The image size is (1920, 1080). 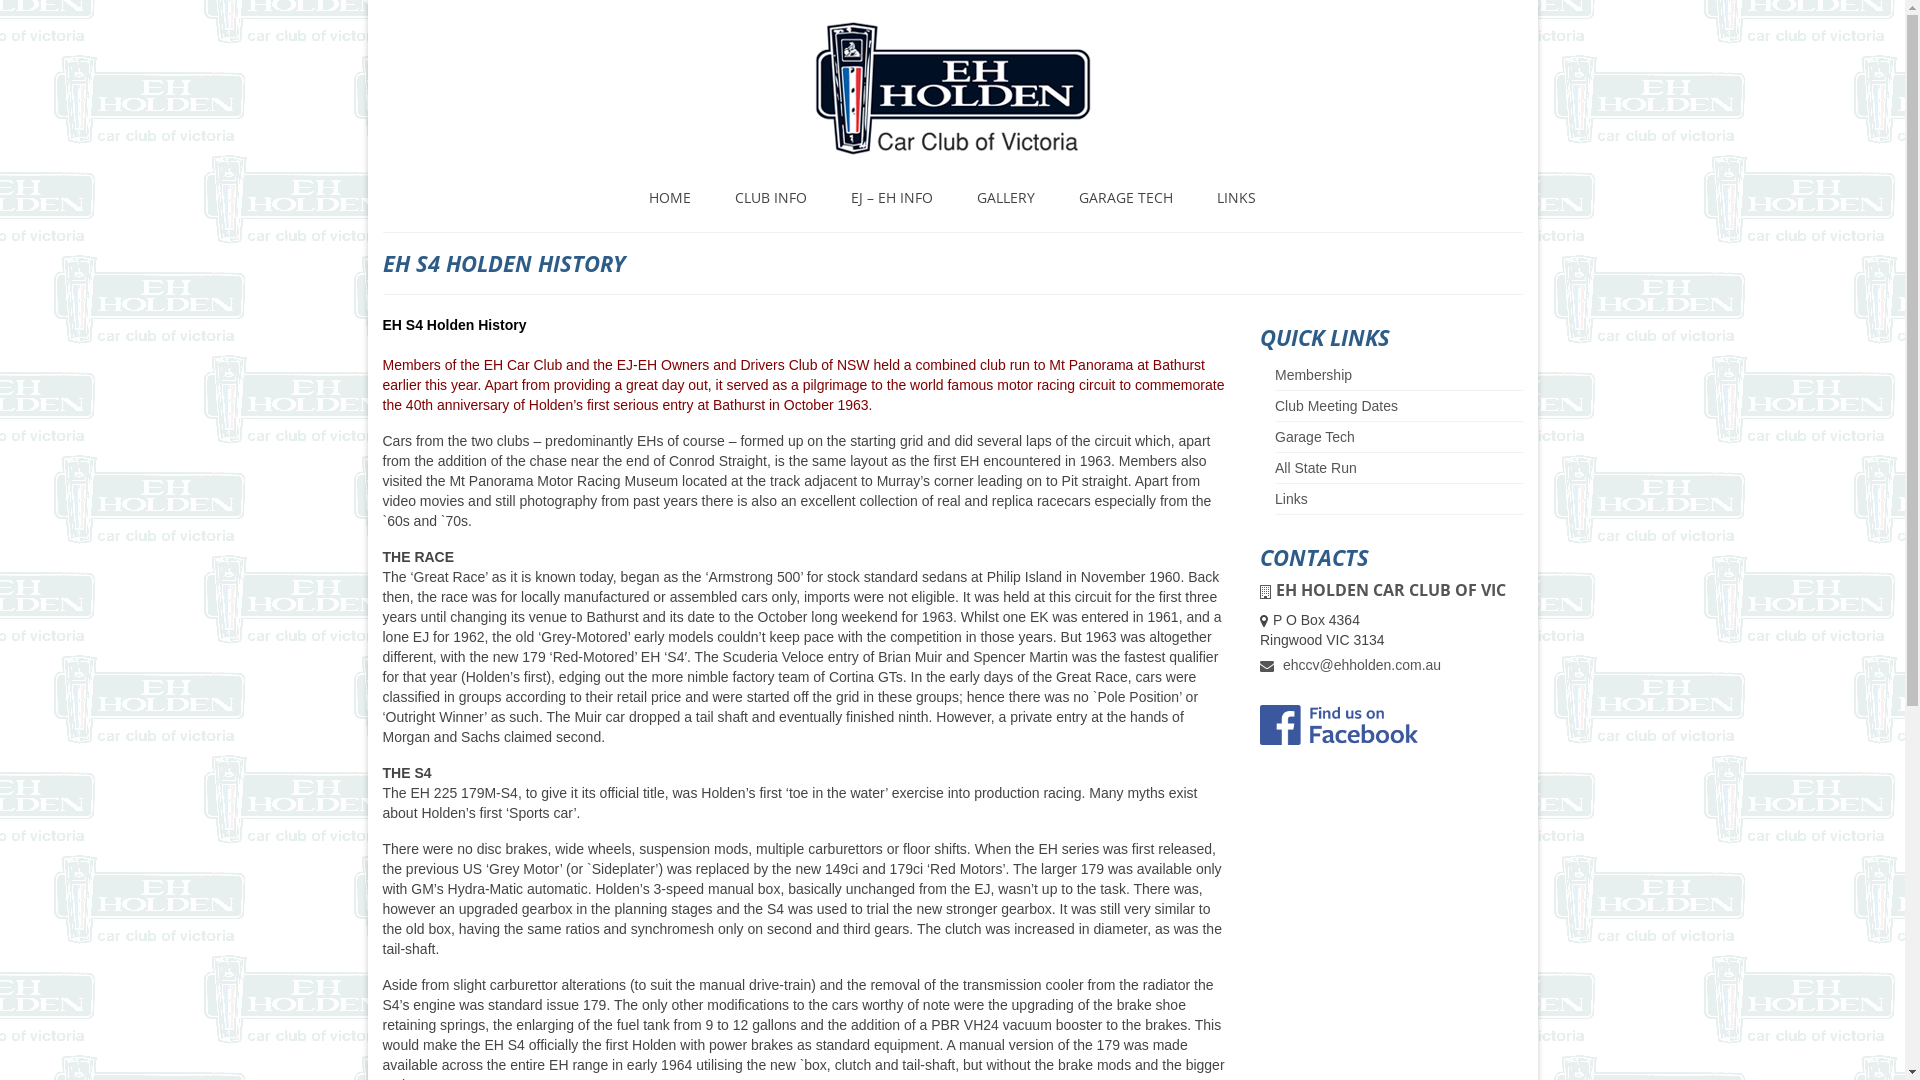 What do you see at coordinates (1350, 665) in the screenshot?
I see `ehccv@ehholden.com.au` at bounding box center [1350, 665].